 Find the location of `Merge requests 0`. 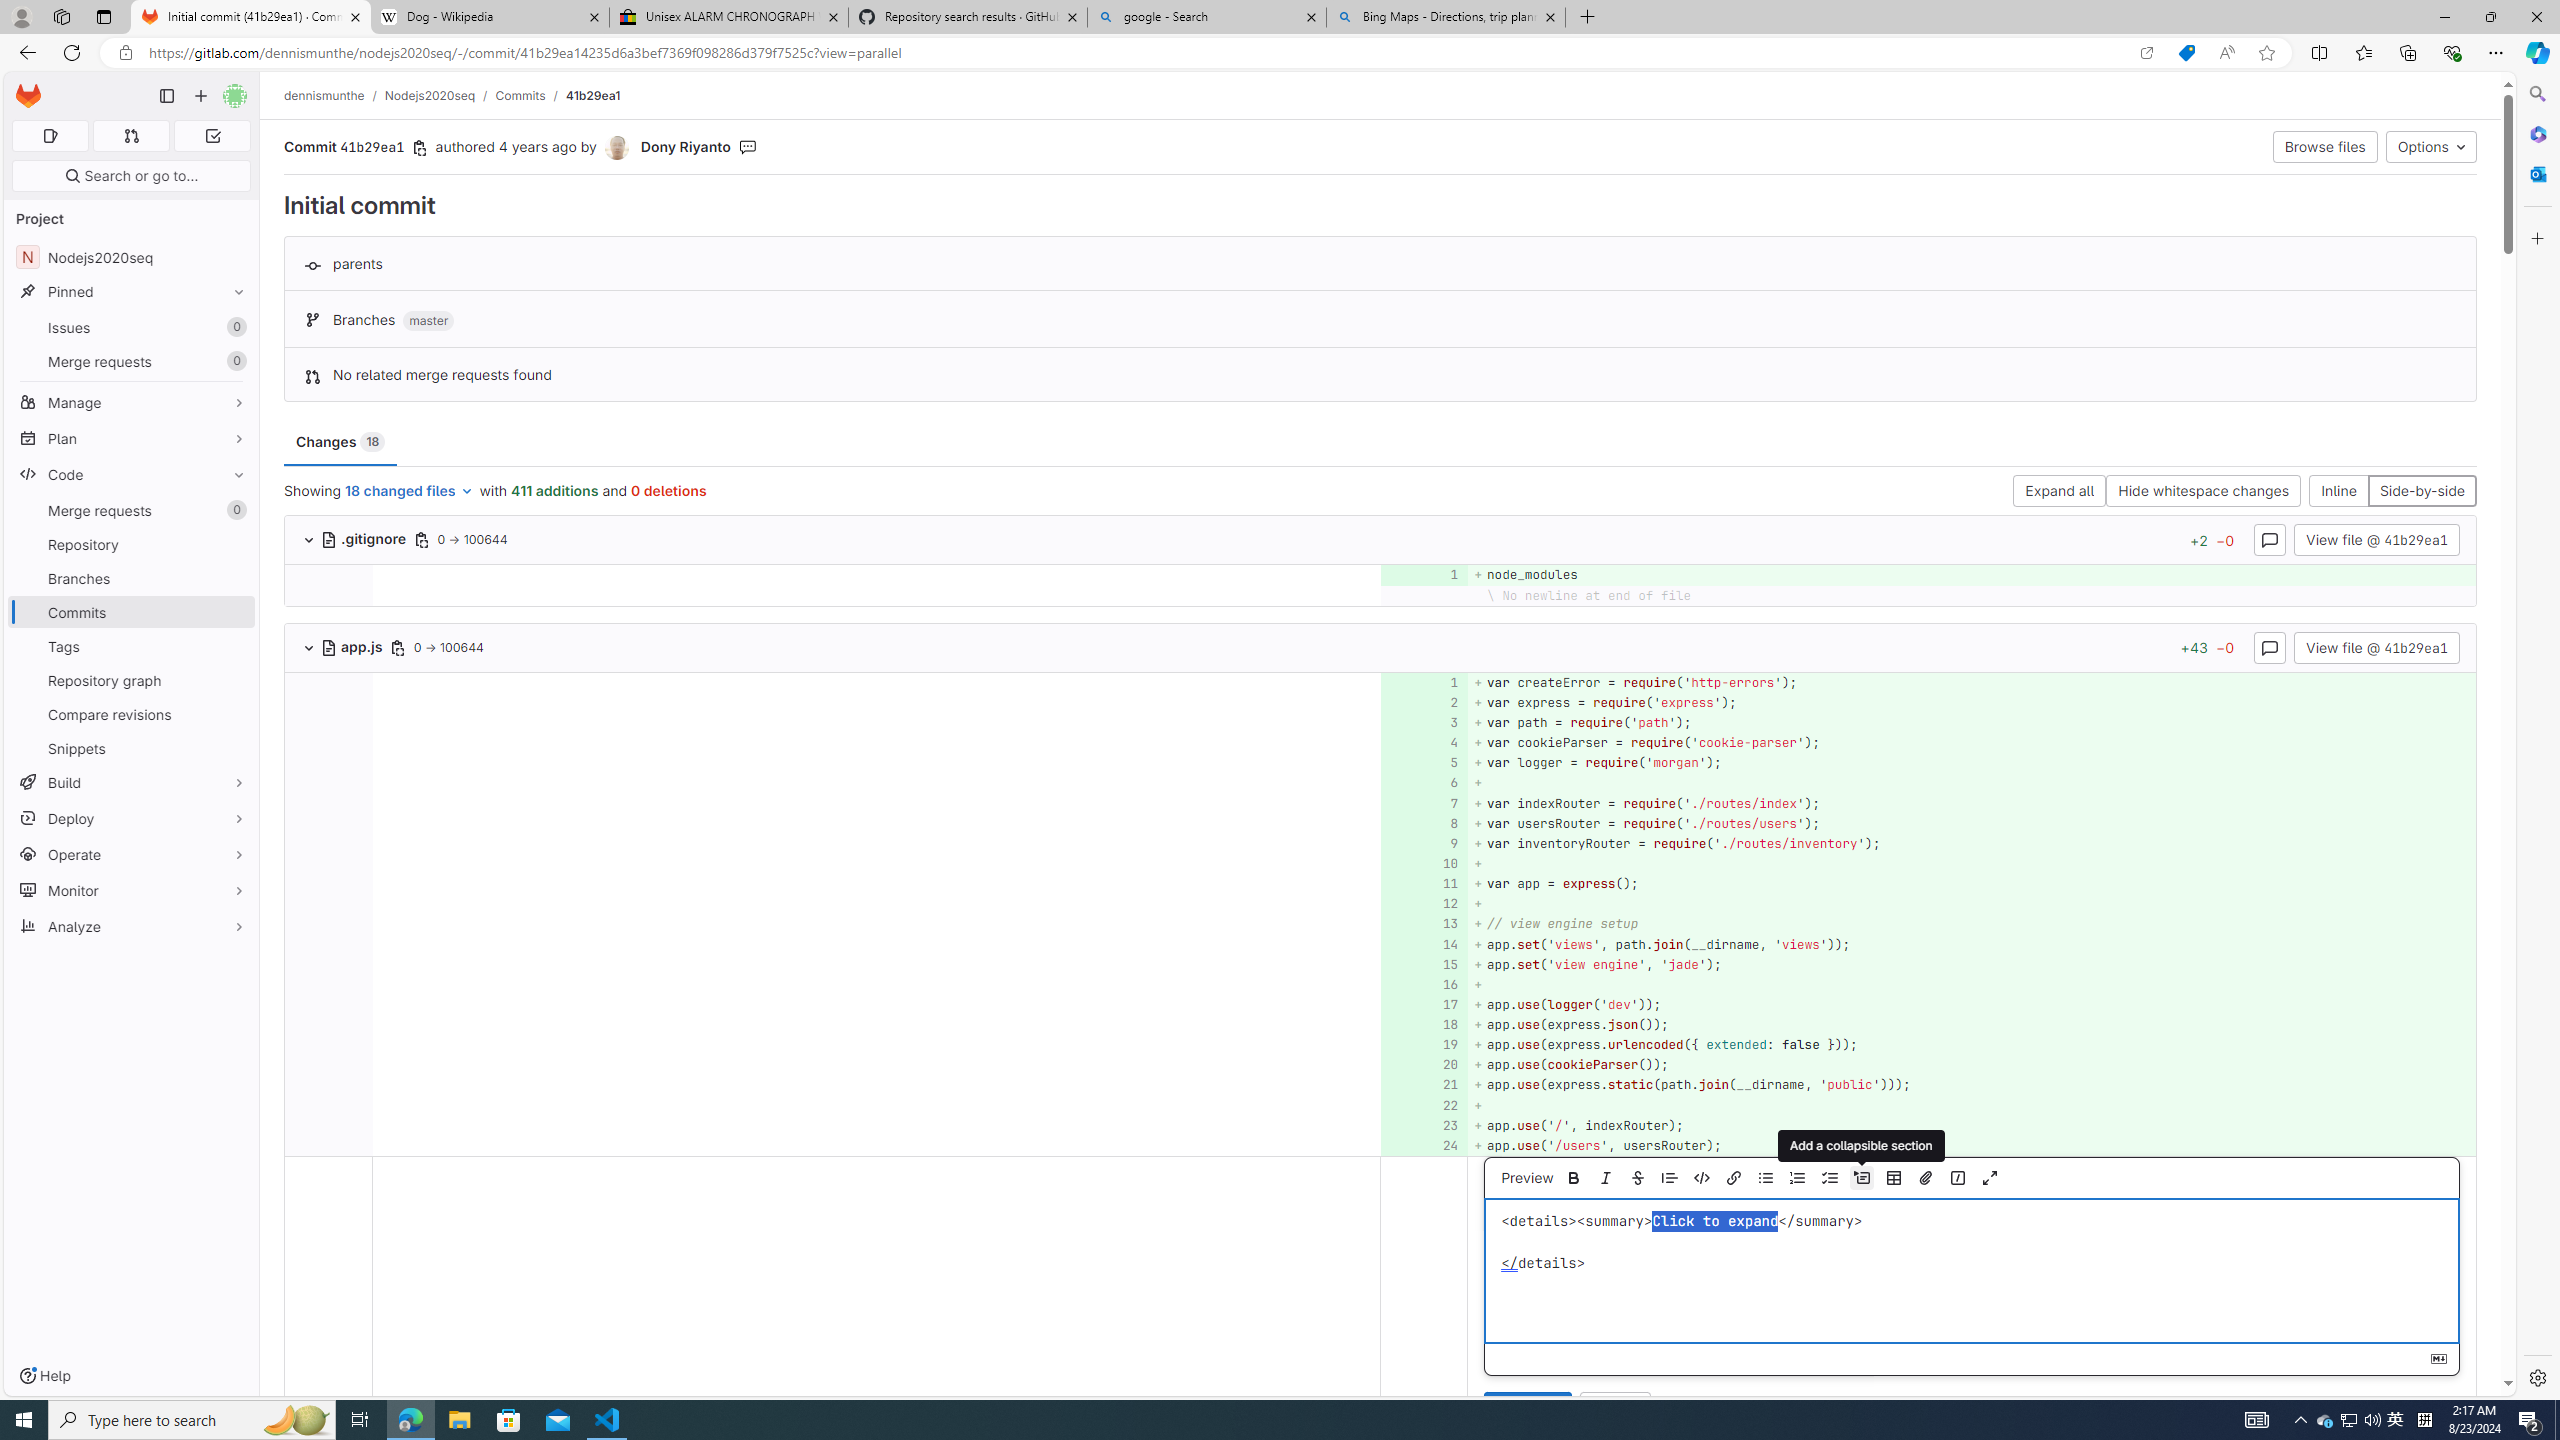

Merge requests 0 is located at coordinates (130, 136).